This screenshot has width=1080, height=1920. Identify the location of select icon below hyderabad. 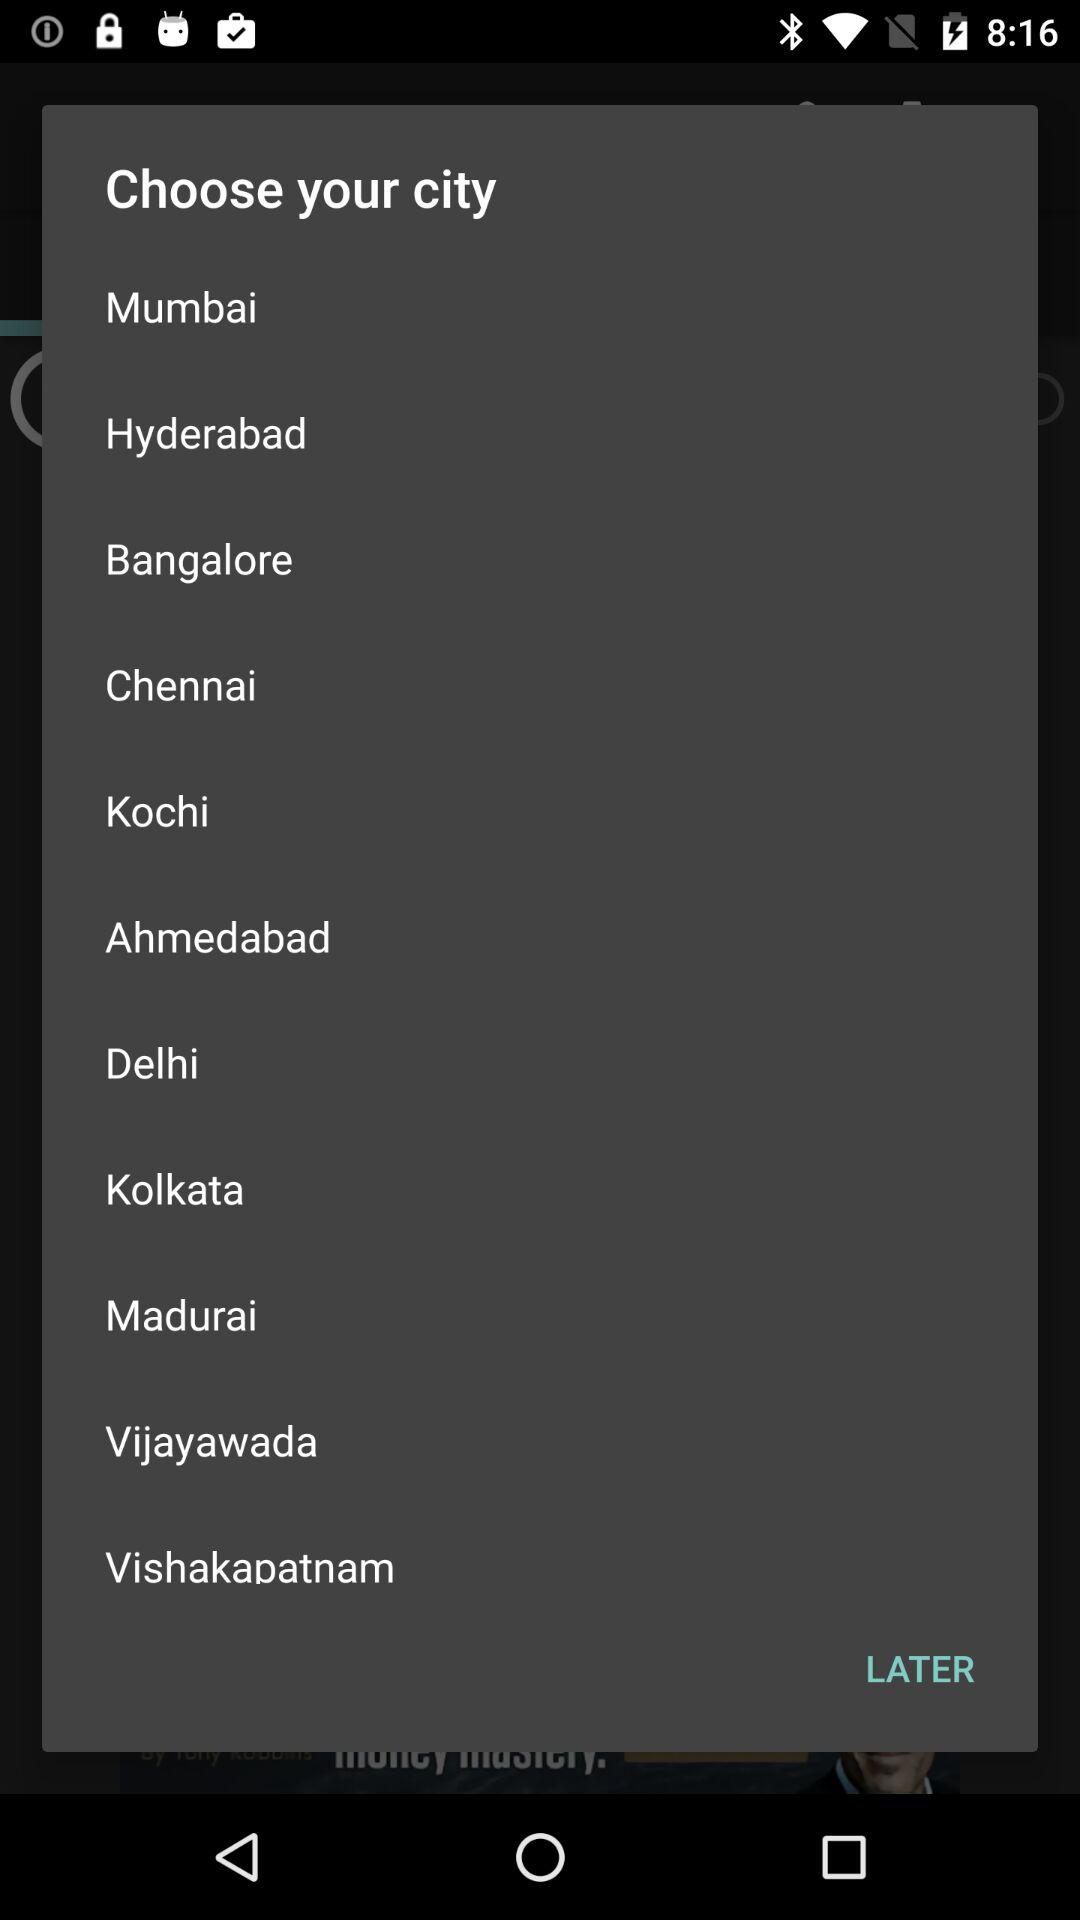
(540, 558).